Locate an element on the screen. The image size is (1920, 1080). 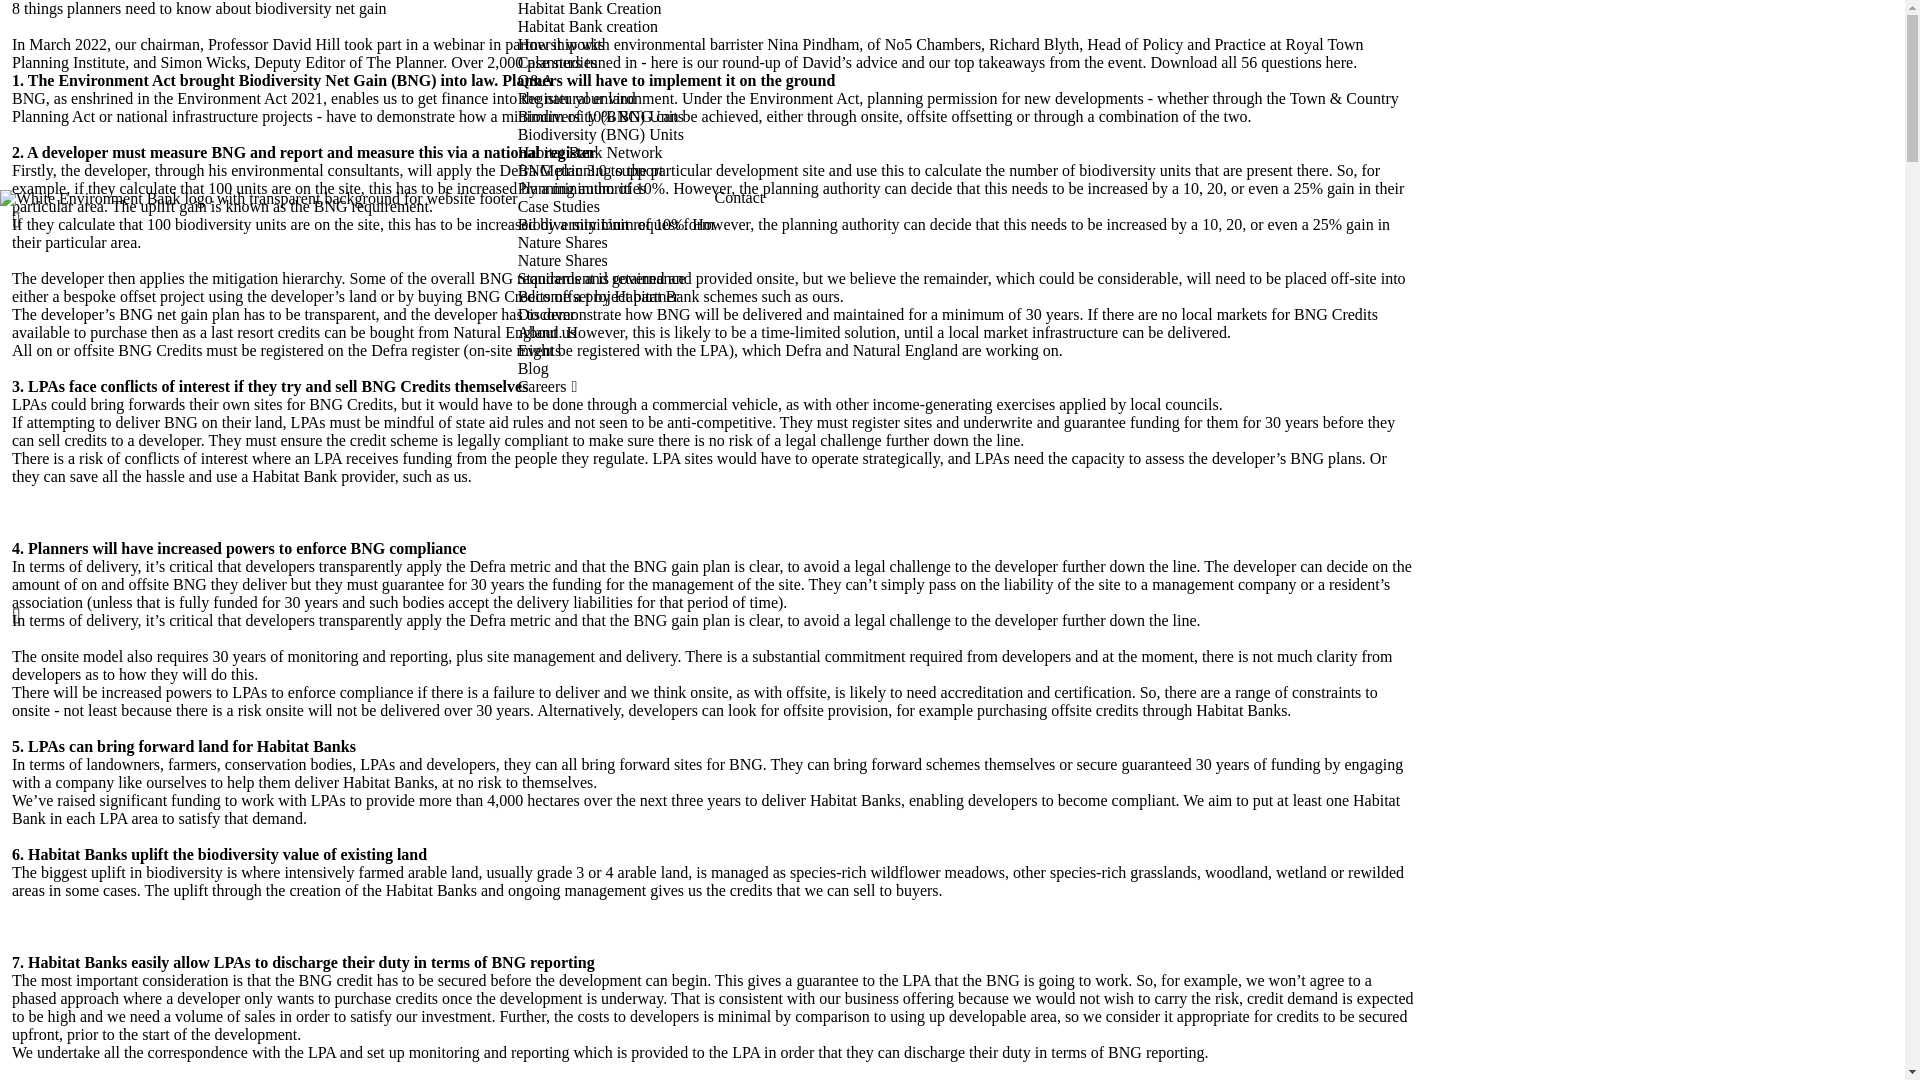
Case Studies is located at coordinates (616, 206).